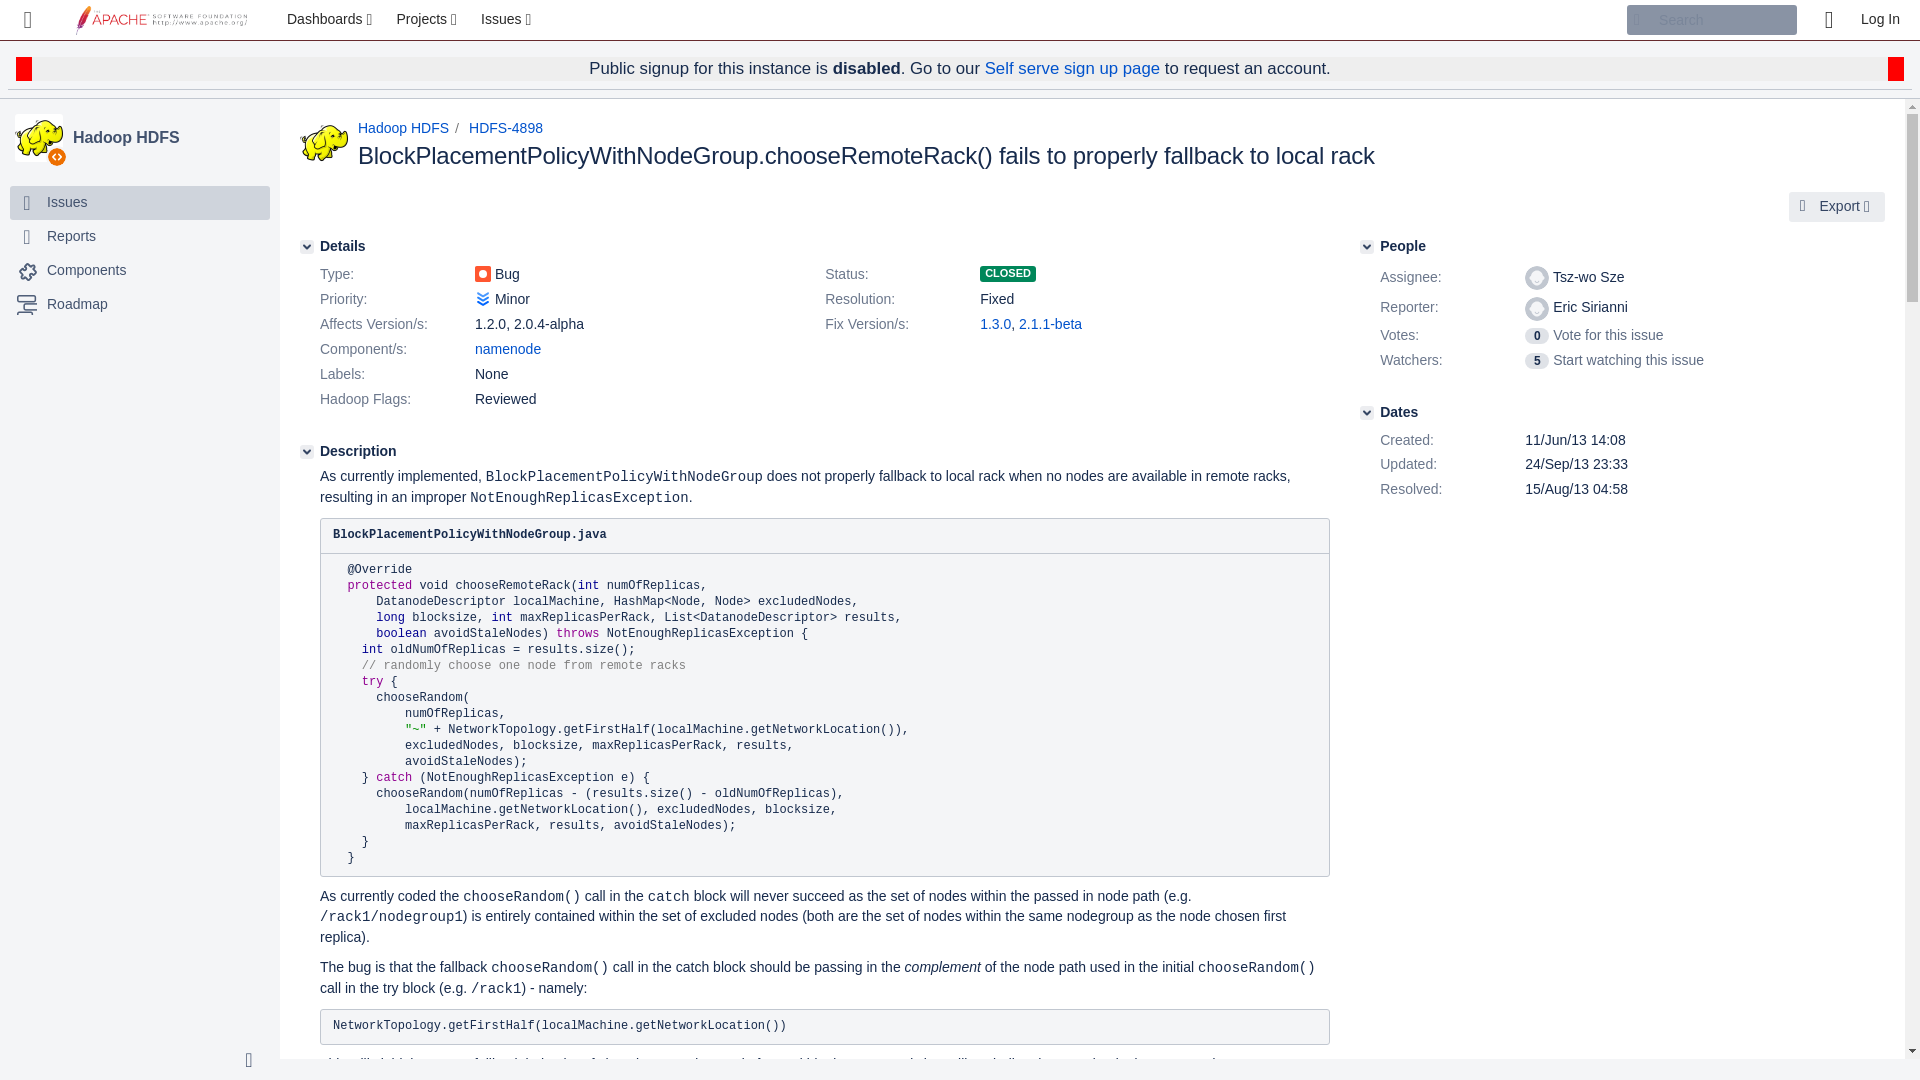 This screenshot has width=1920, height=1080. I want to click on Roadmap, so click(76, 304).